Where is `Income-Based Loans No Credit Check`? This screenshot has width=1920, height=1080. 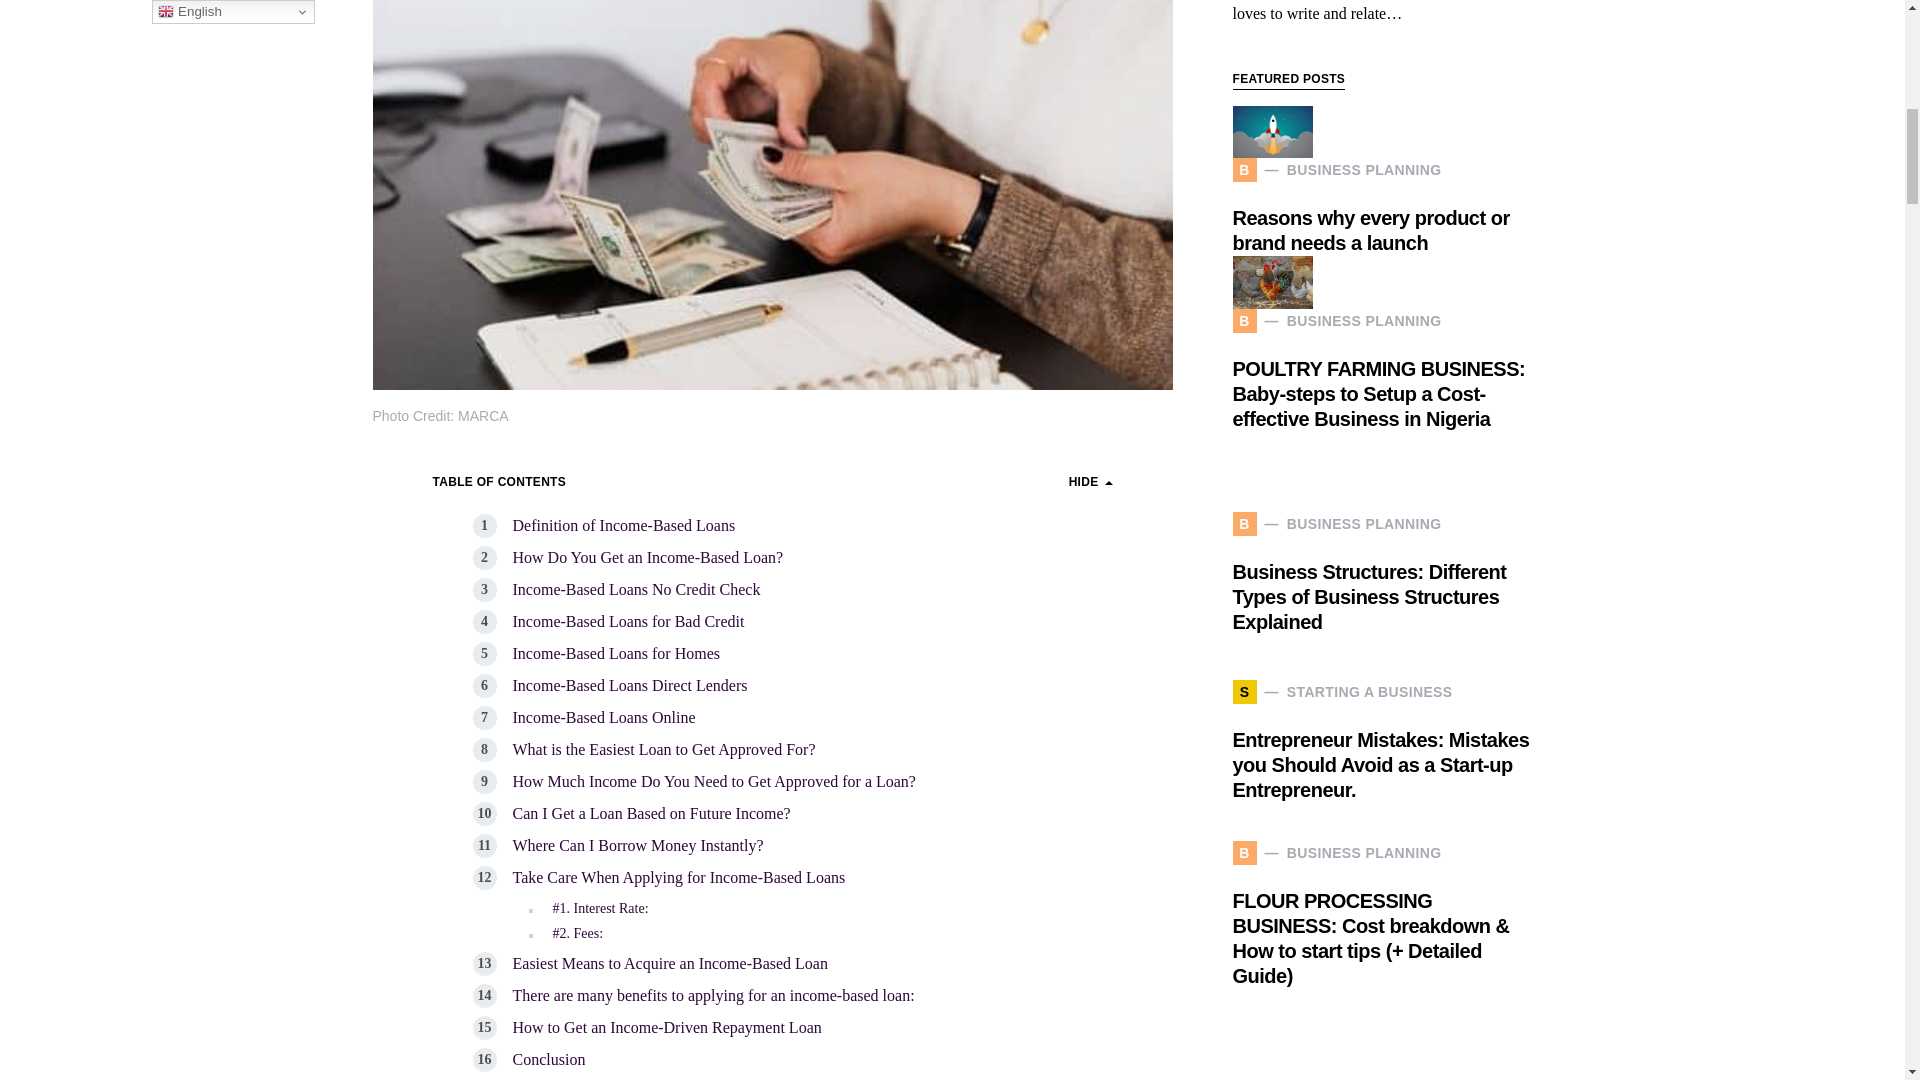 Income-Based Loans No Credit Check is located at coordinates (636, 590).